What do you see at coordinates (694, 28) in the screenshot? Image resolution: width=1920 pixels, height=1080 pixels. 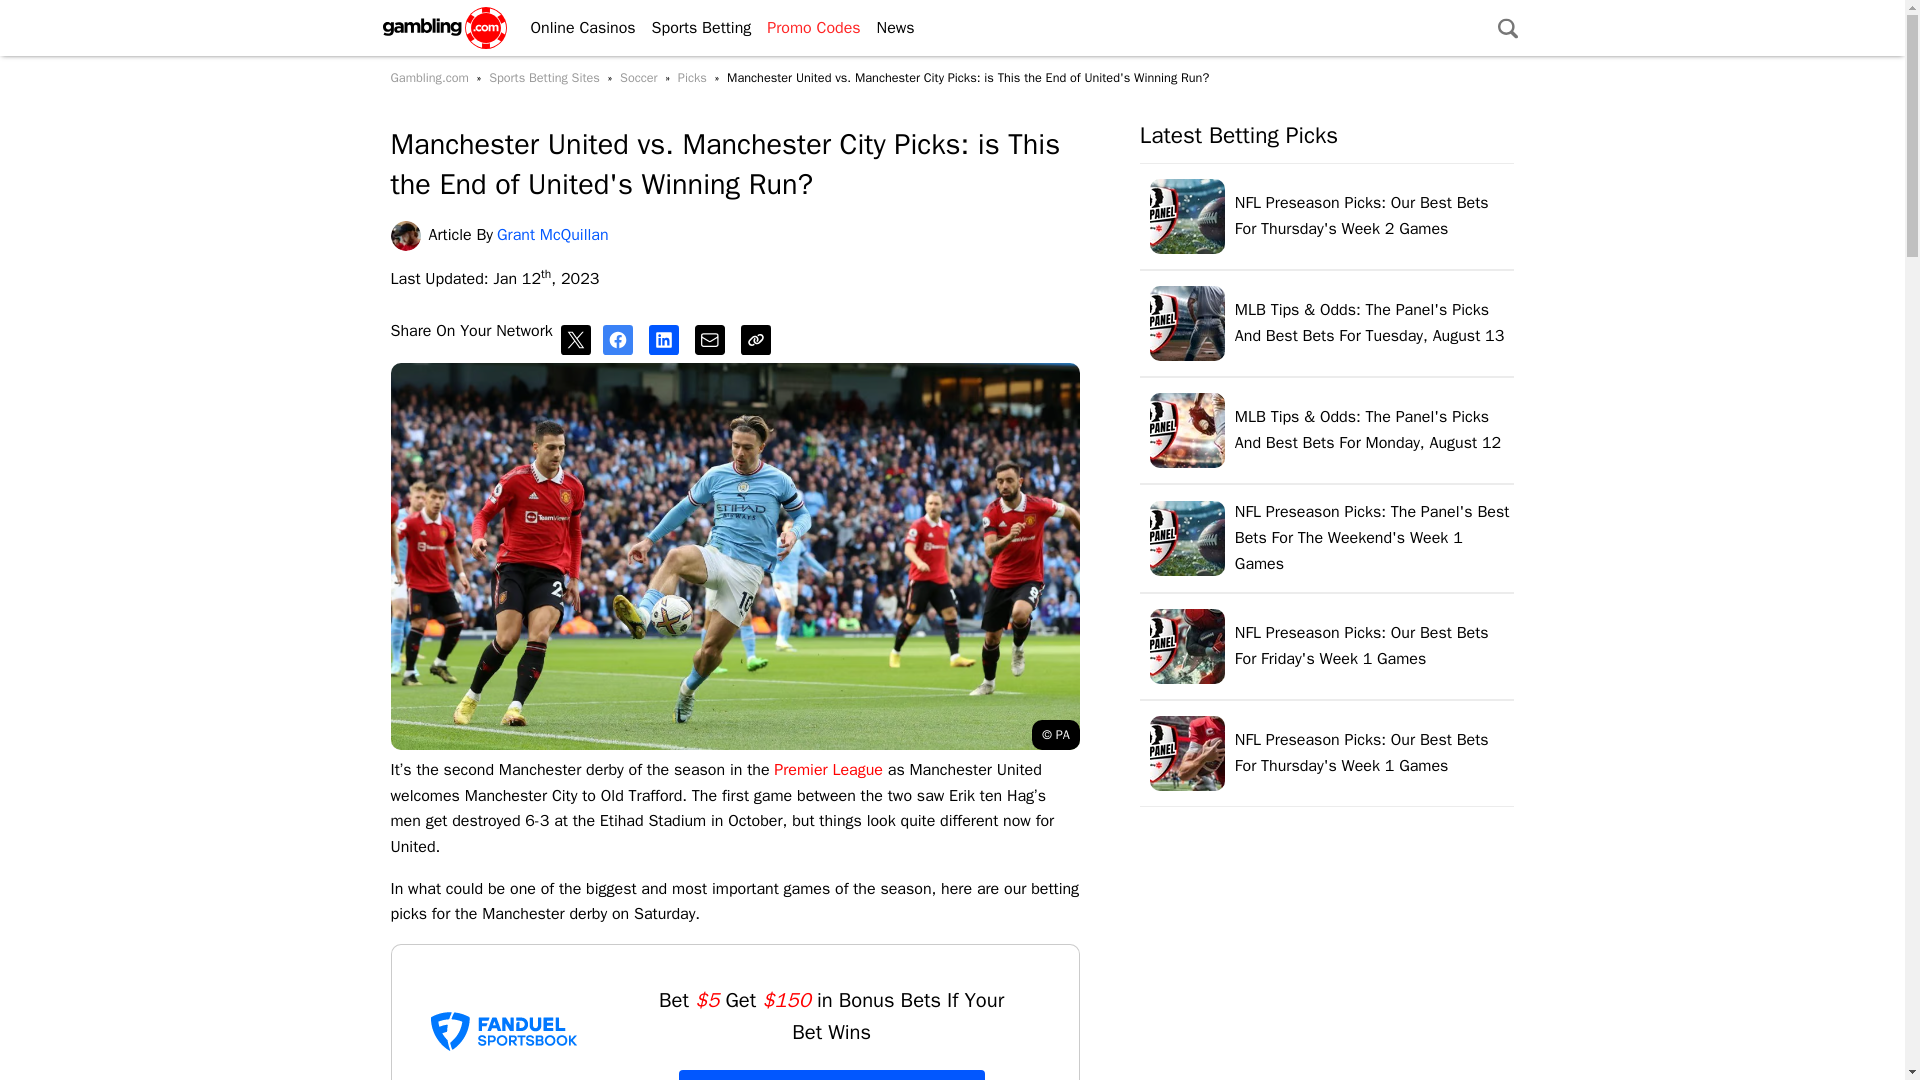 I see `Sports Betting` at bounding box center [694, 28].